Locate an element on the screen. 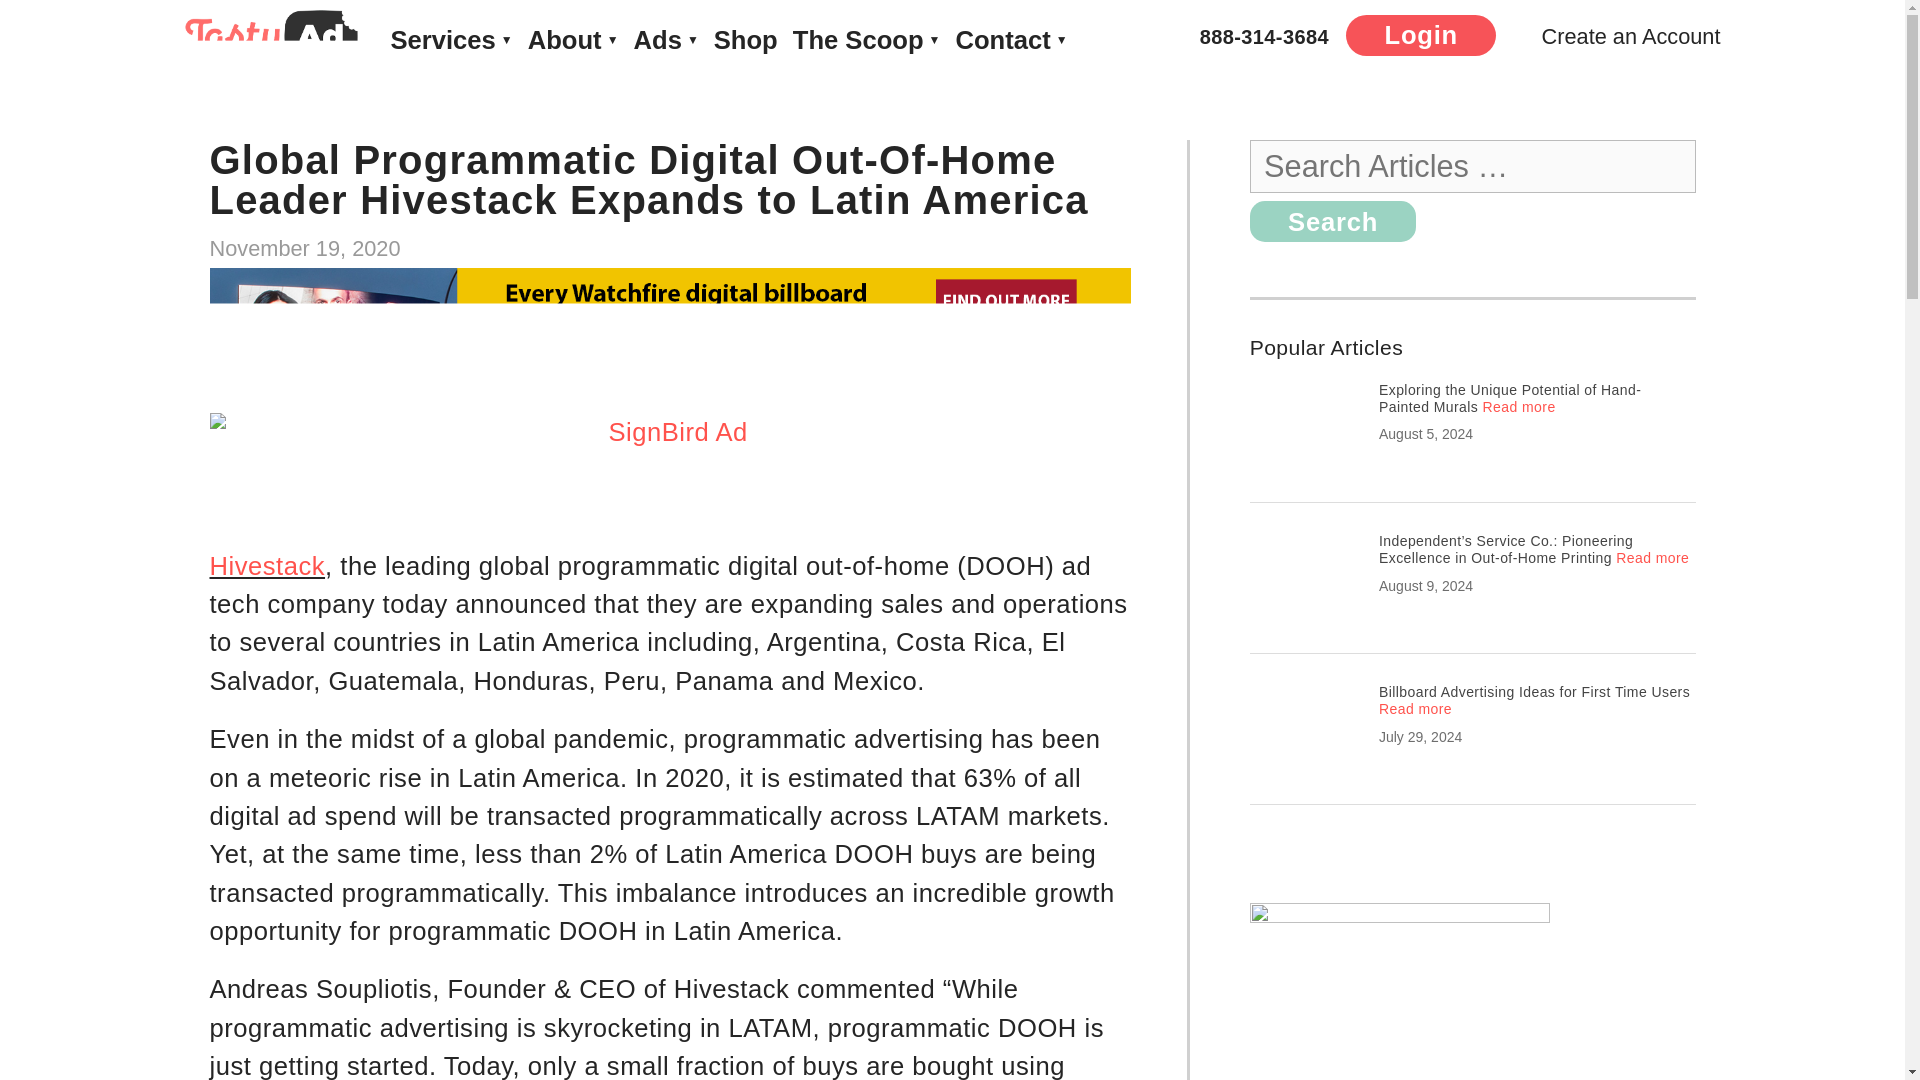 This screenshot has height=1080, width=1920. About is located at coordinates (573, 40).